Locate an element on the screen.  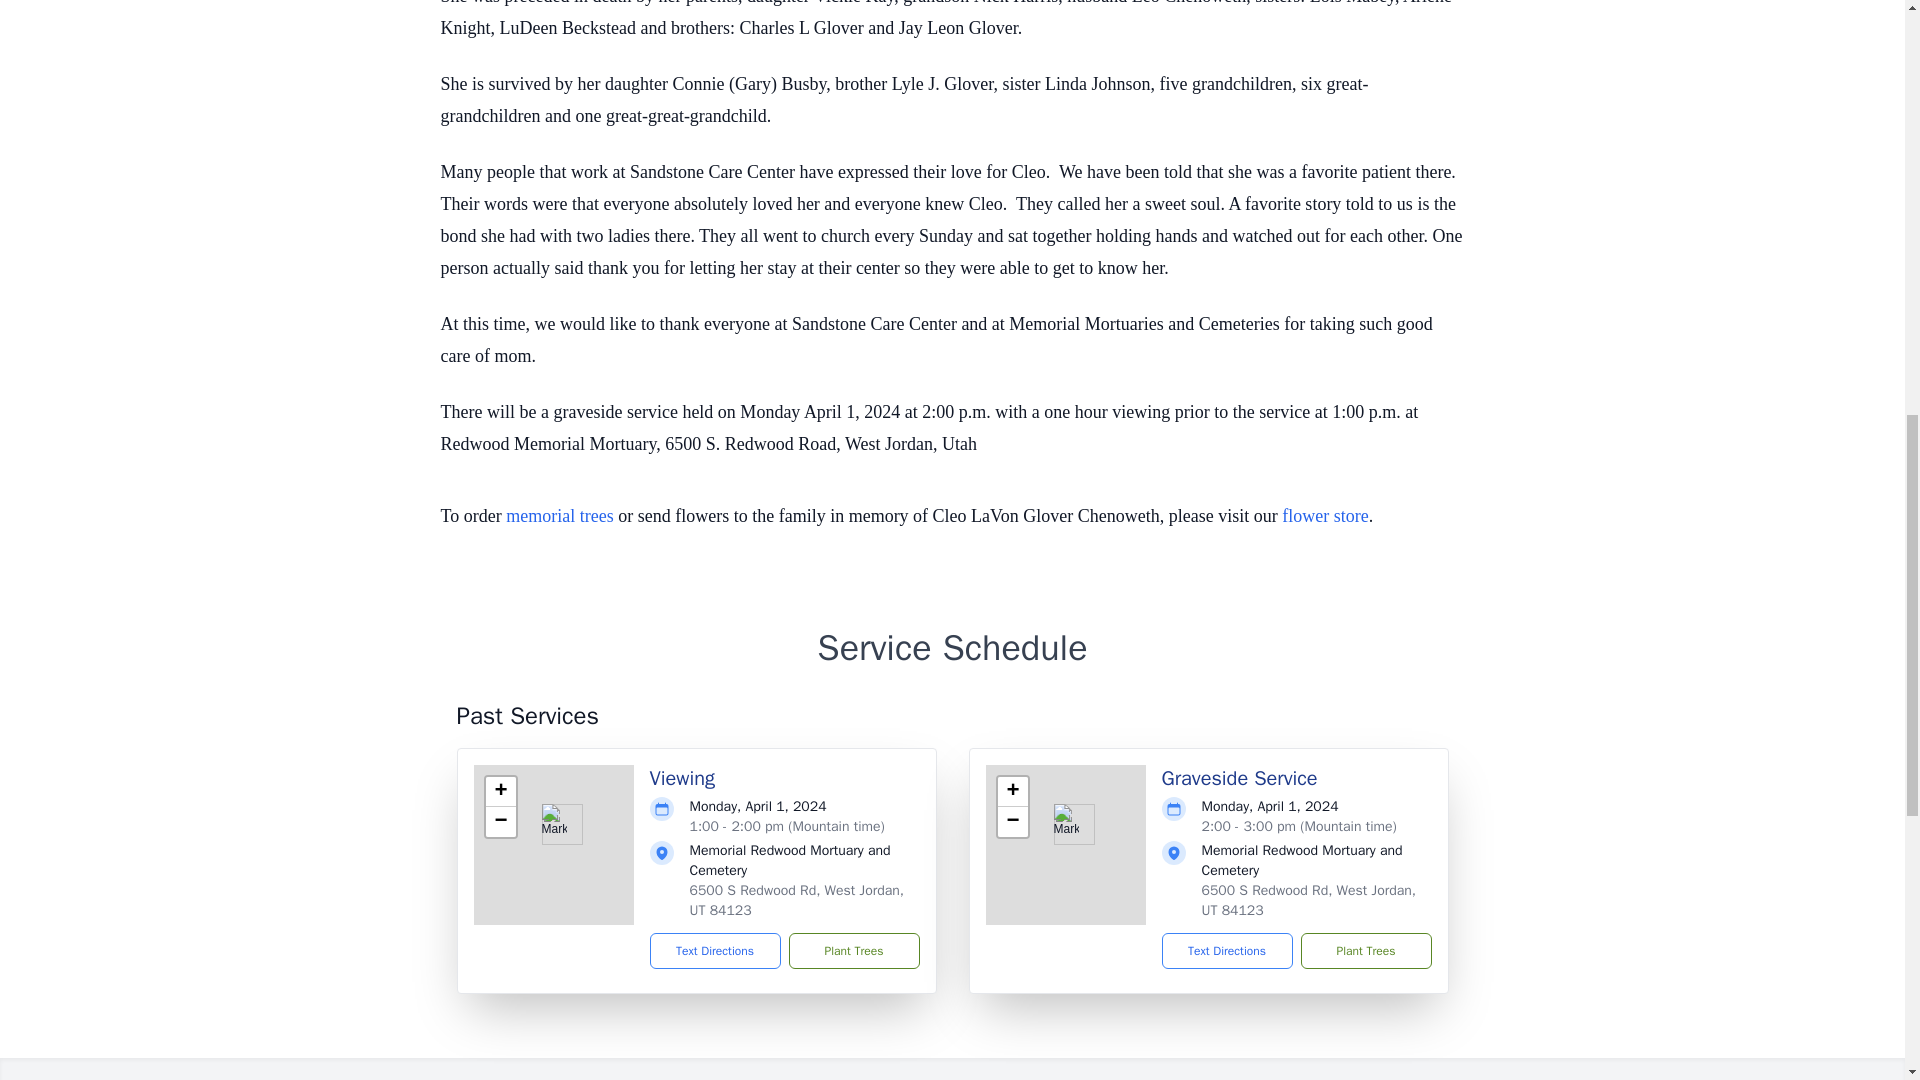
Plant Trees is located at coordinates (1364, 950).